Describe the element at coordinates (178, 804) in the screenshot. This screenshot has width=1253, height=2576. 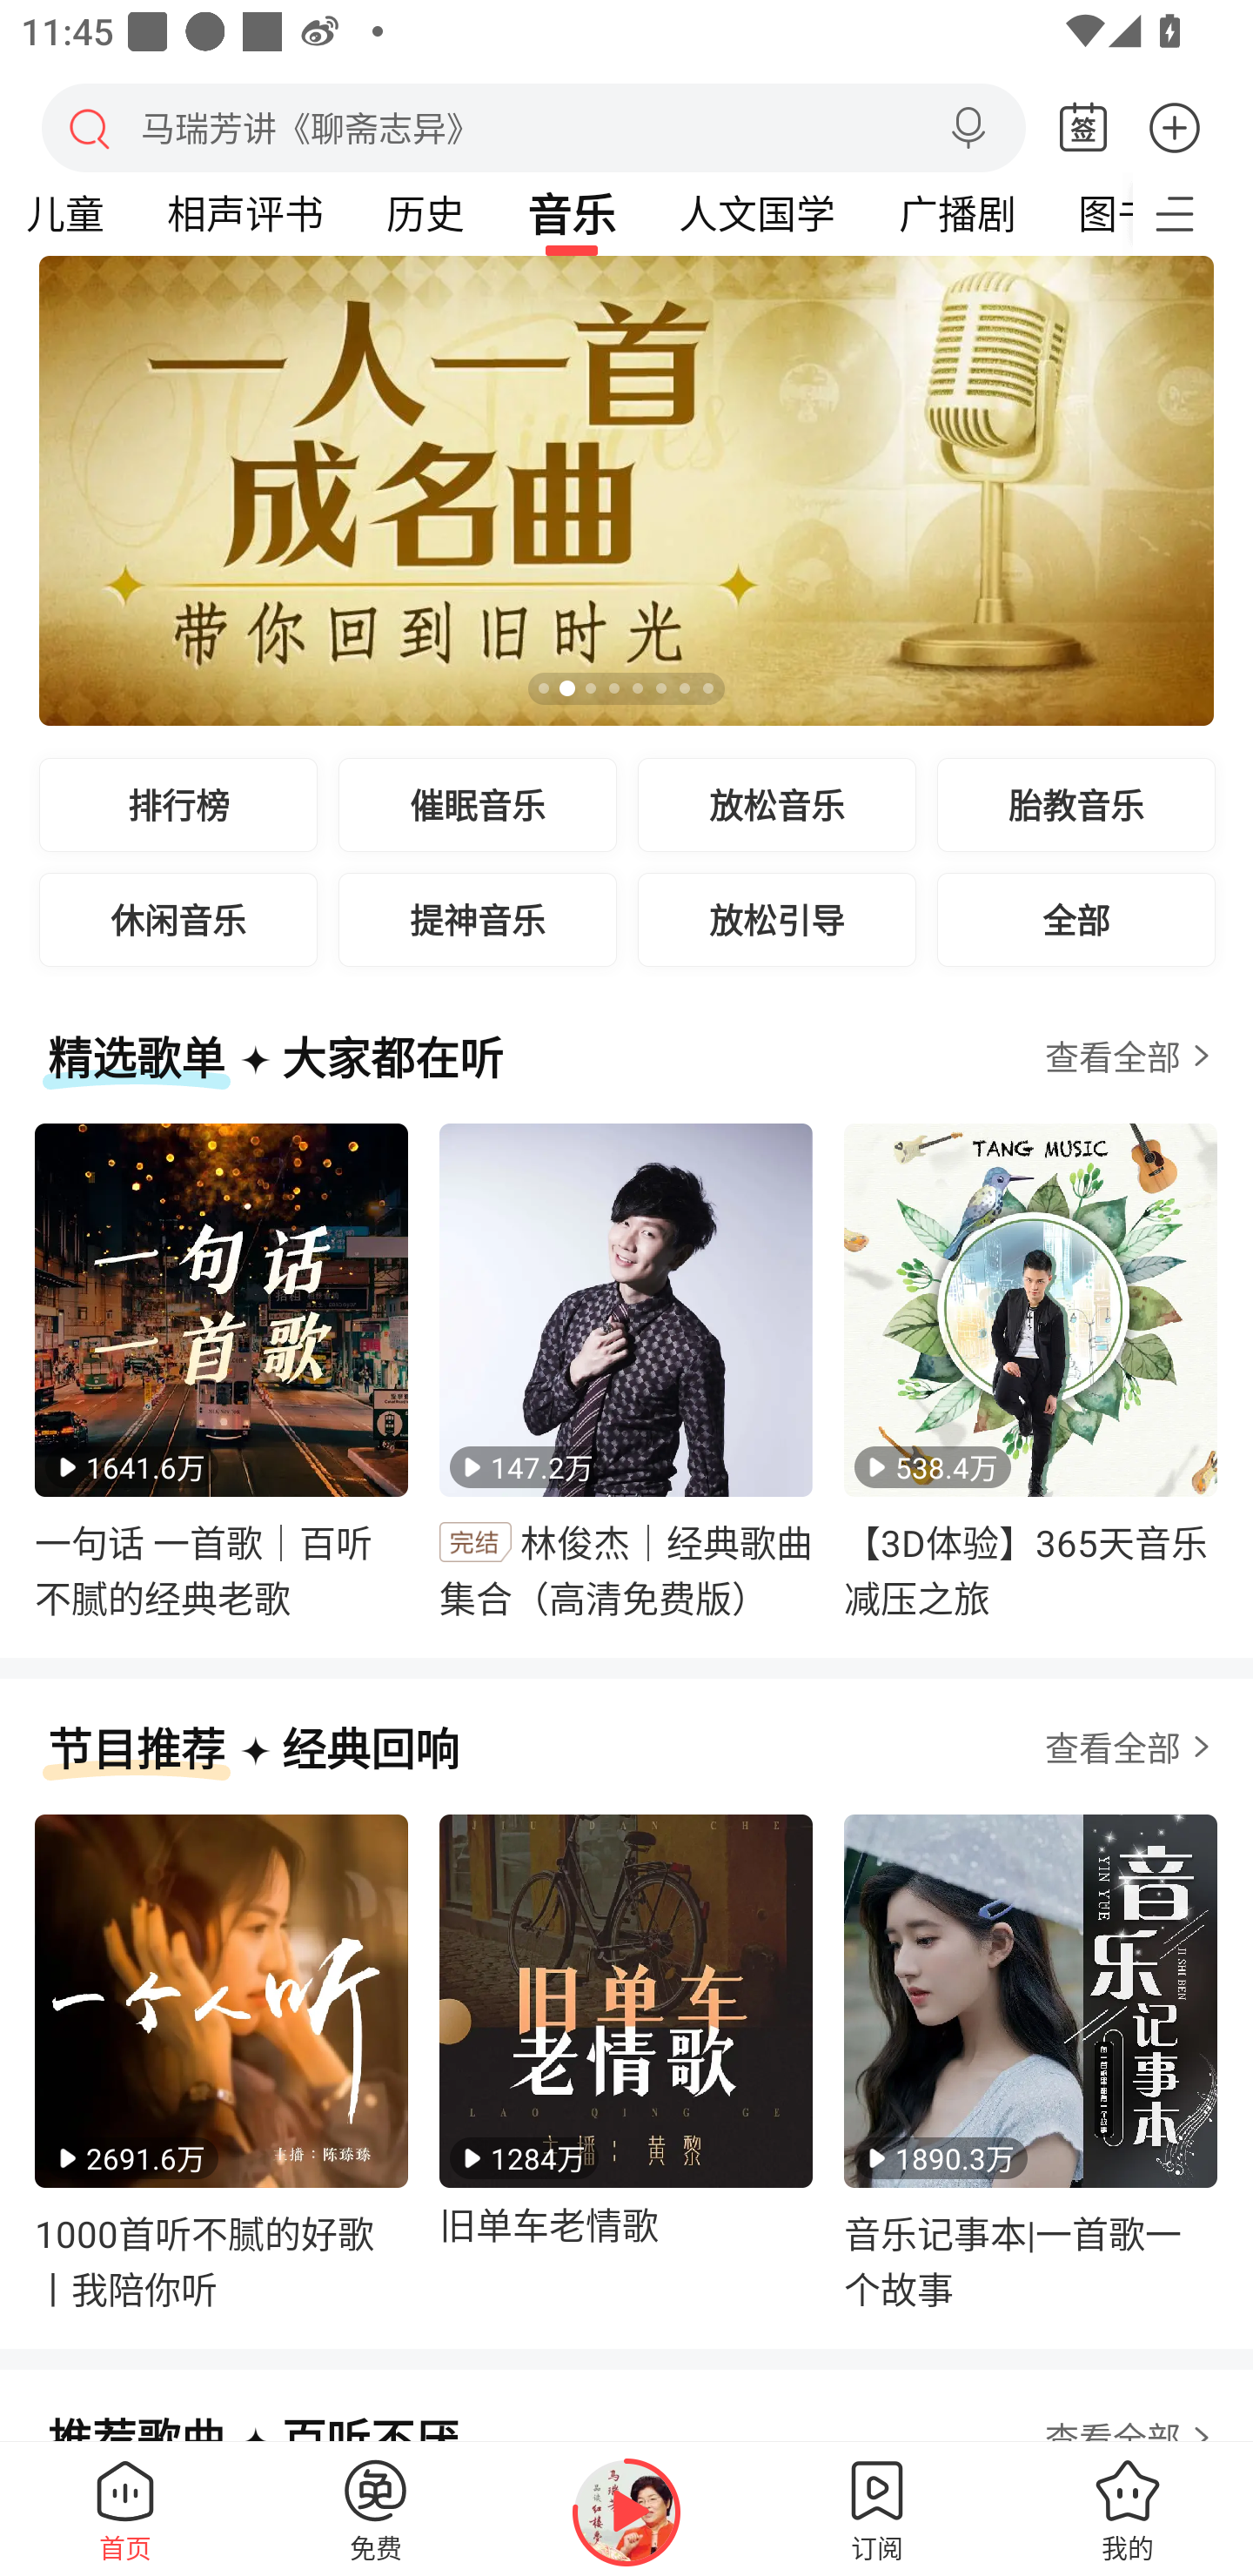
I see `排行榜` at that location.